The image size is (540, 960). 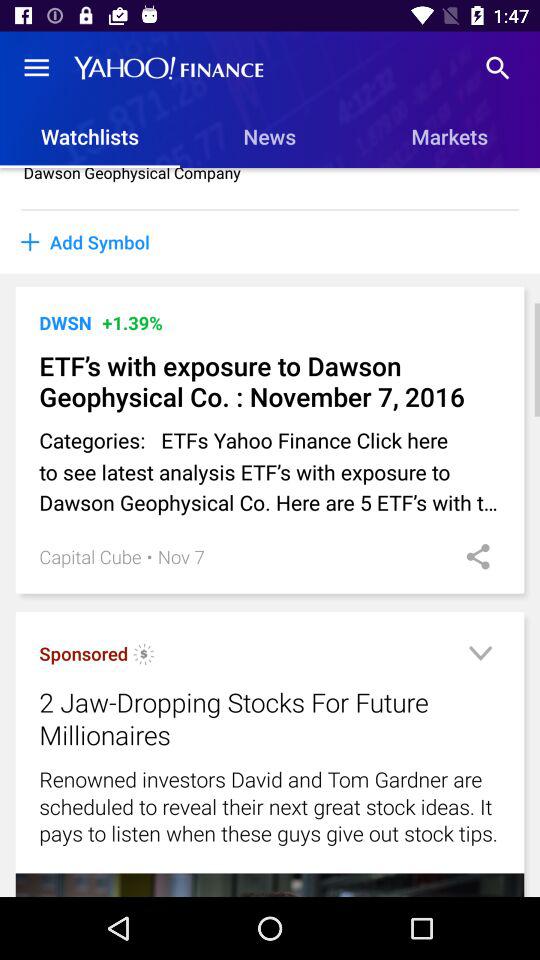 What do you see at coordinates (498, 68) in the screenshot?
I see `tap the icon above markets` at bounding box center [498, 68].